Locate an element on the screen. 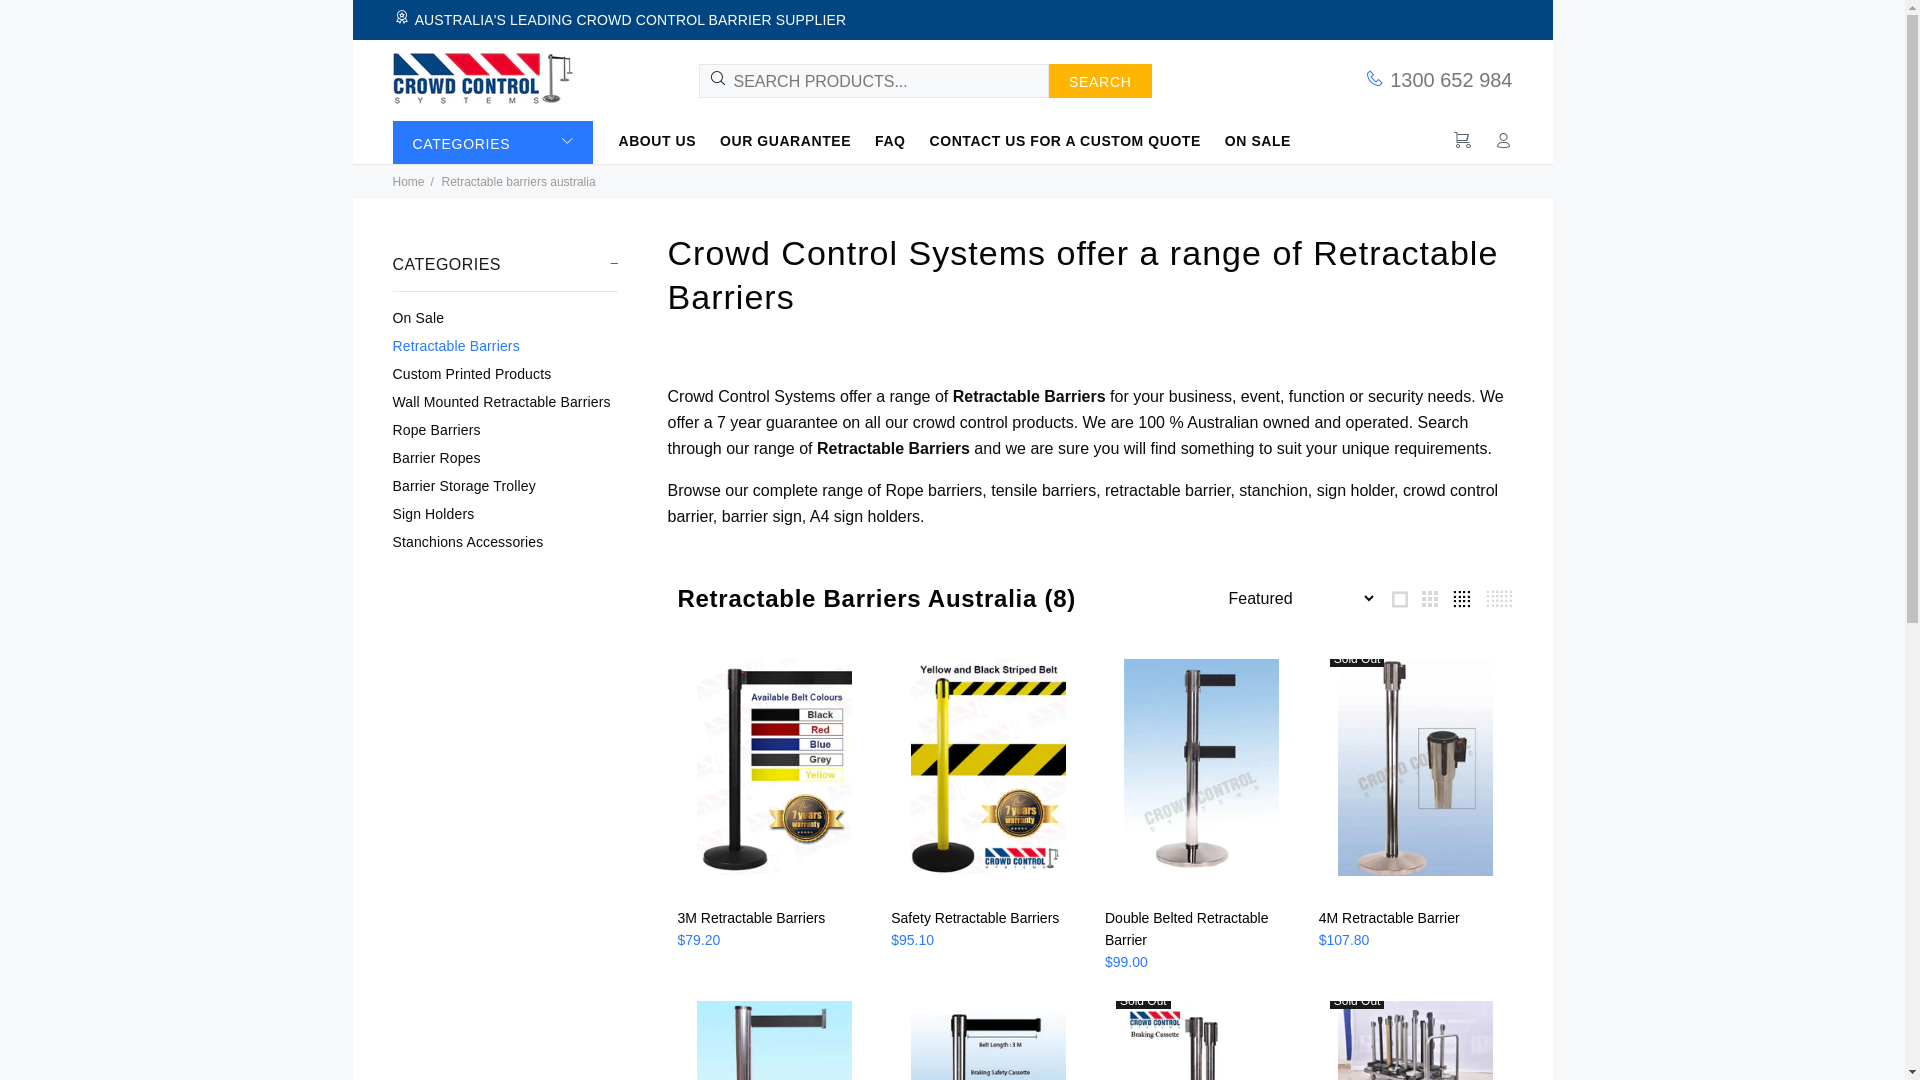 Image resolution: width=1920 pixels, height=1080 pixels. Barrier Storage Trolley is located at coordinates (504, 486).